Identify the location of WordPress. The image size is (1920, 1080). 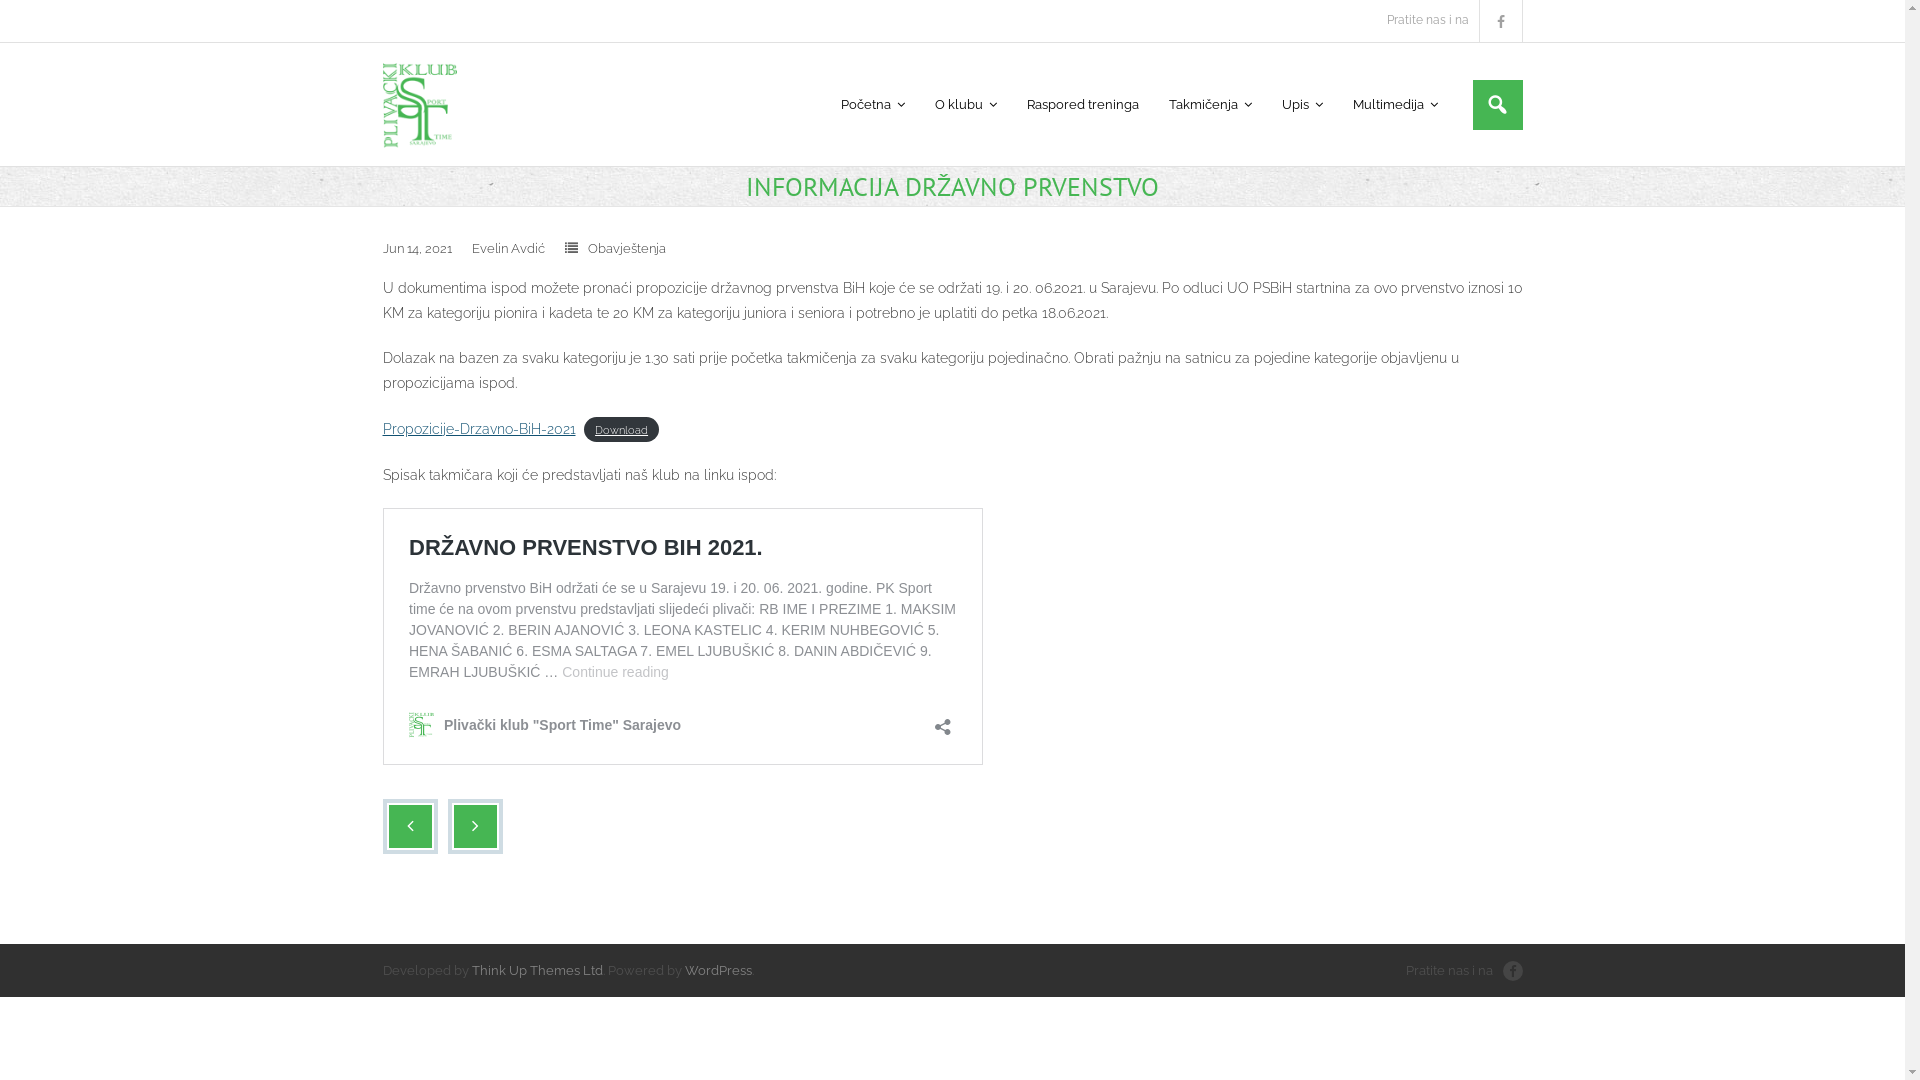
(718, 970).